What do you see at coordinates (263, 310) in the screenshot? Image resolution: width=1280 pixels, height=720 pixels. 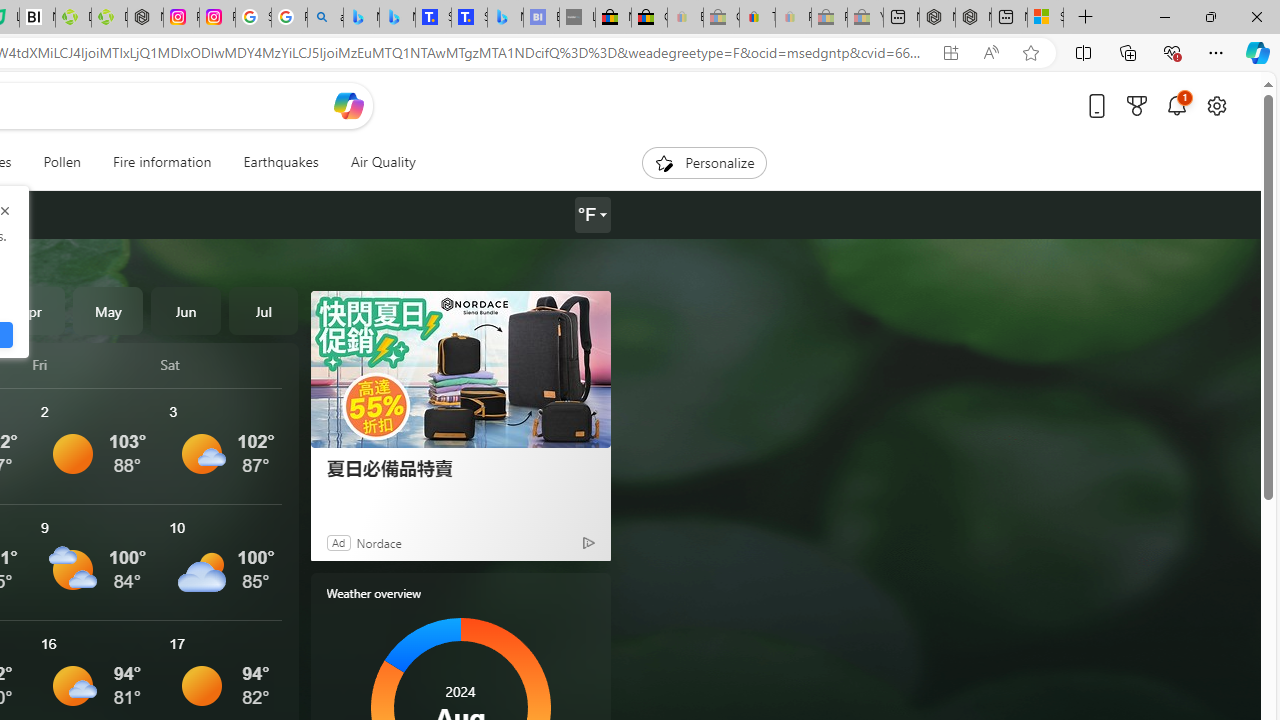 I see `Jul` at bounding box center [263, 310].